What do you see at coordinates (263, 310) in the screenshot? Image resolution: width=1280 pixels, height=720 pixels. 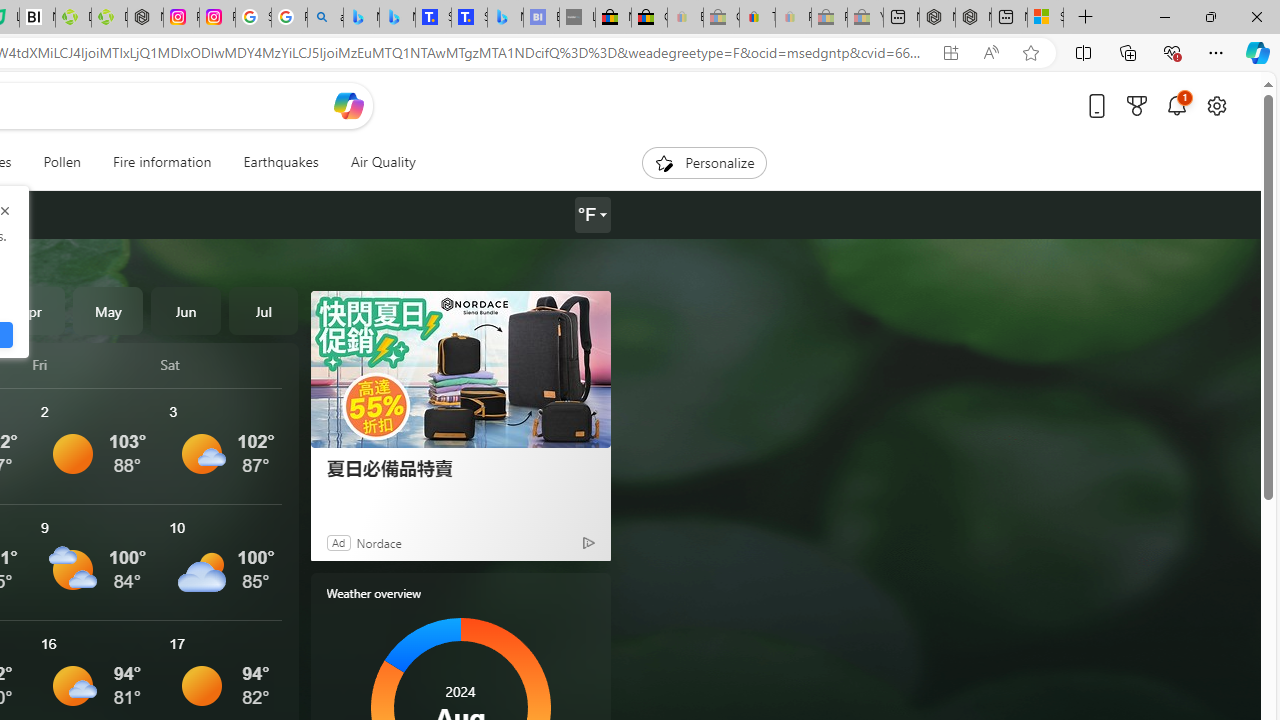 I see `Jul` at bounding box center [263, 310].